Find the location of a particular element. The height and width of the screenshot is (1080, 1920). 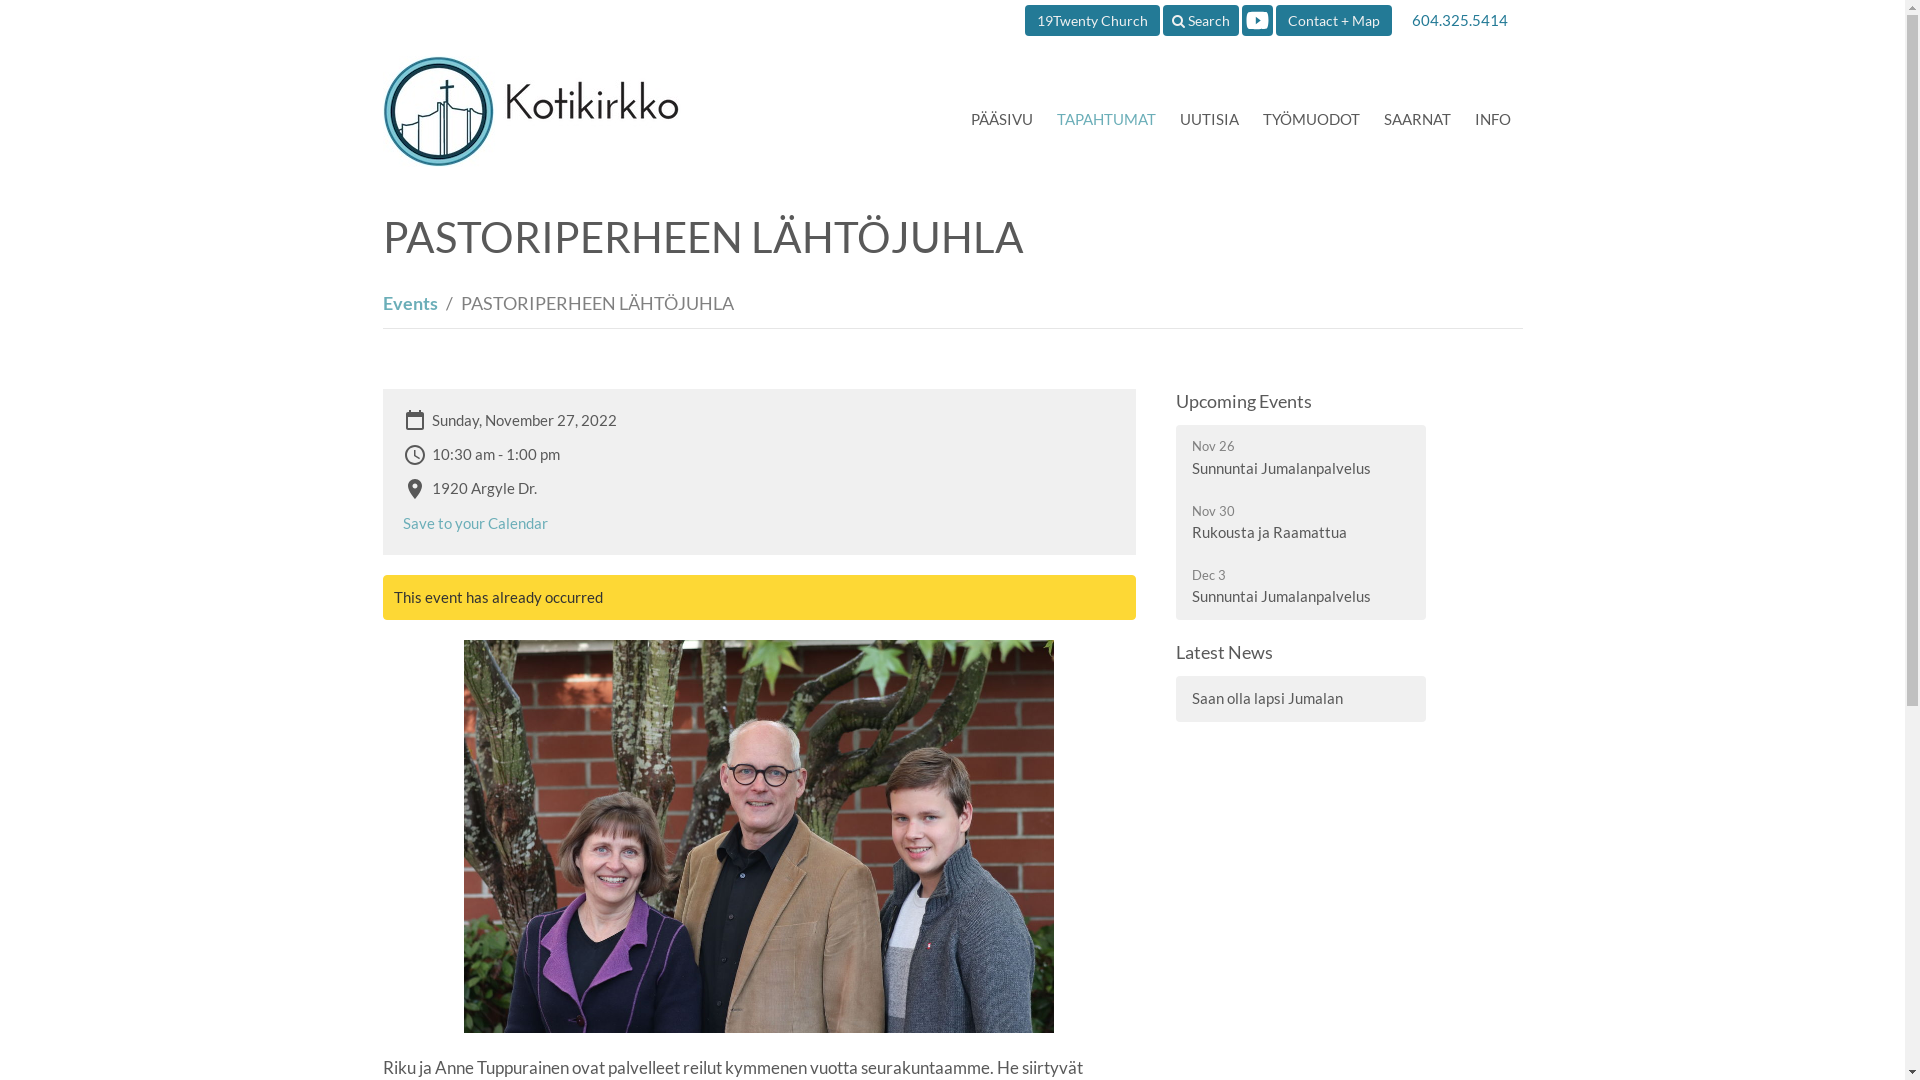

604.325.5414 is located at coordinates (1460, 20).